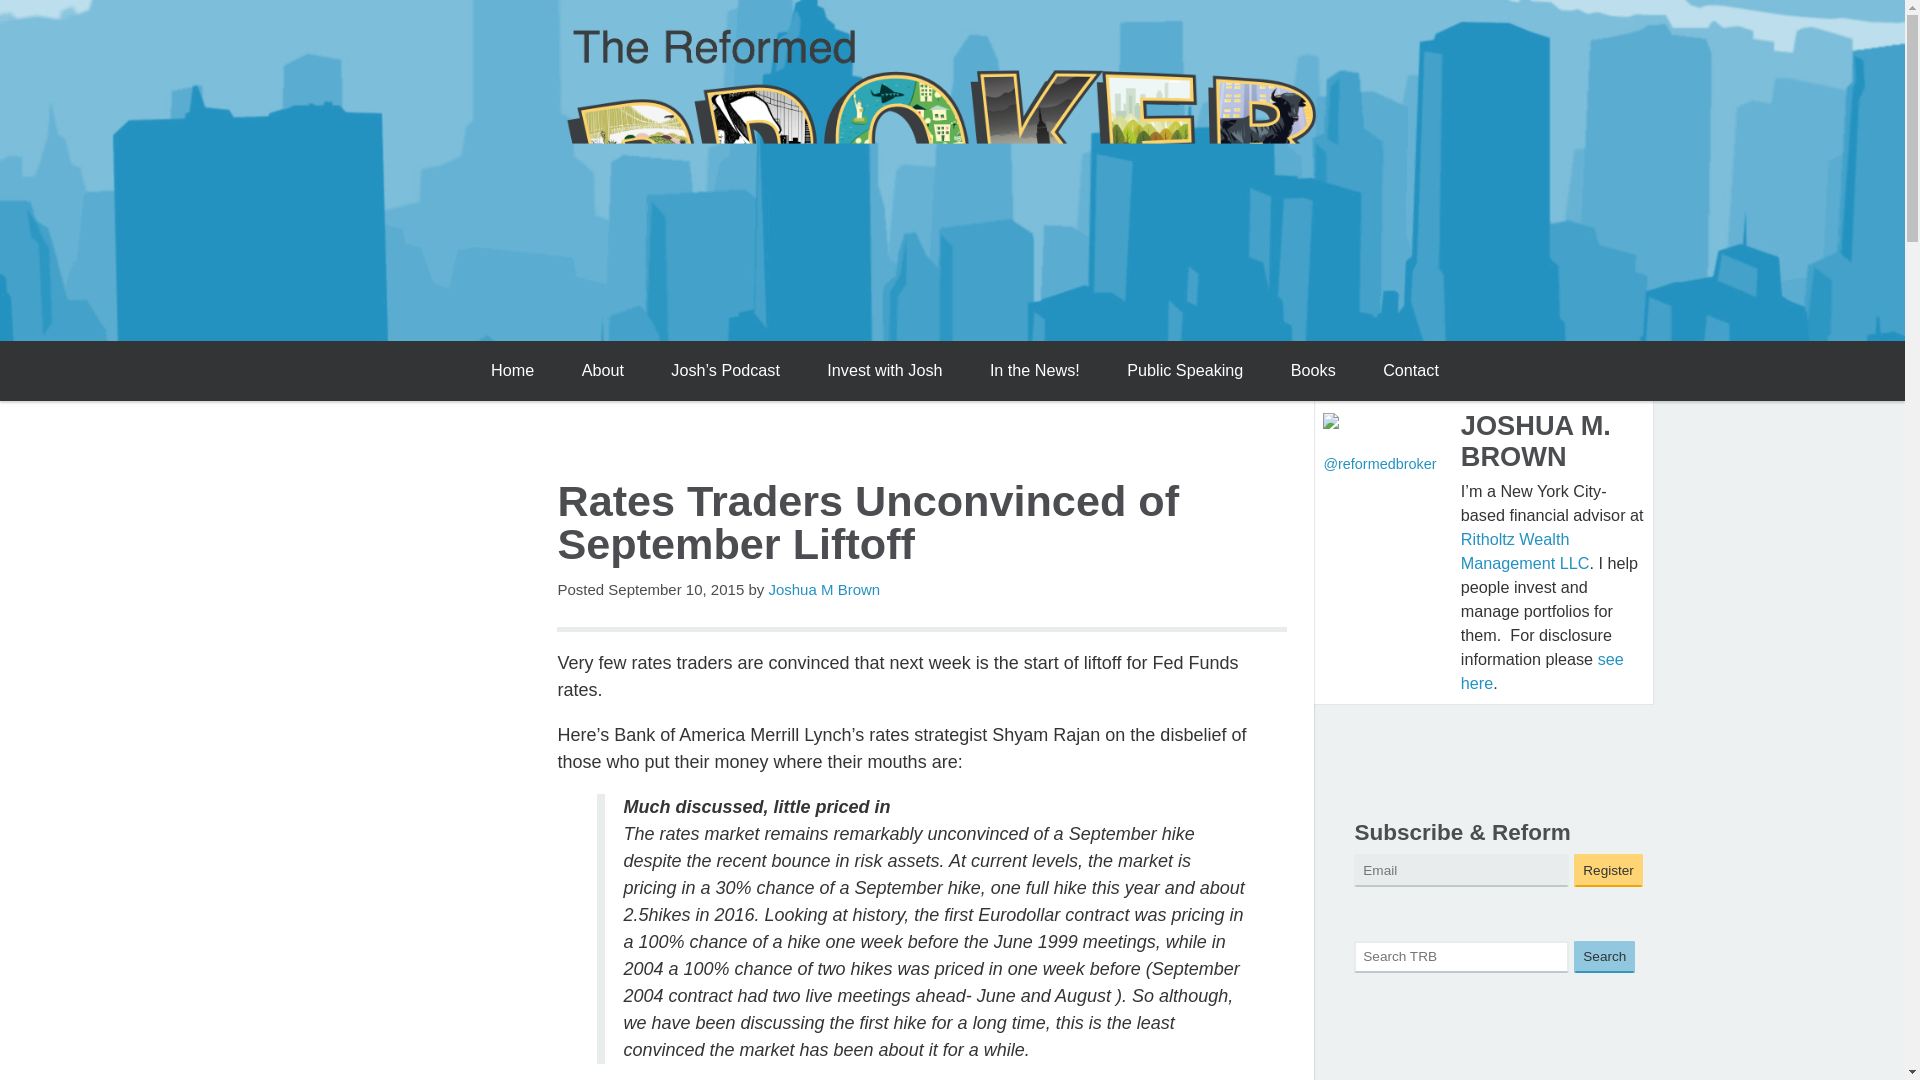 The height and width of the screenshot is (1080, 1920). I want to click on About, so click(602, 370).